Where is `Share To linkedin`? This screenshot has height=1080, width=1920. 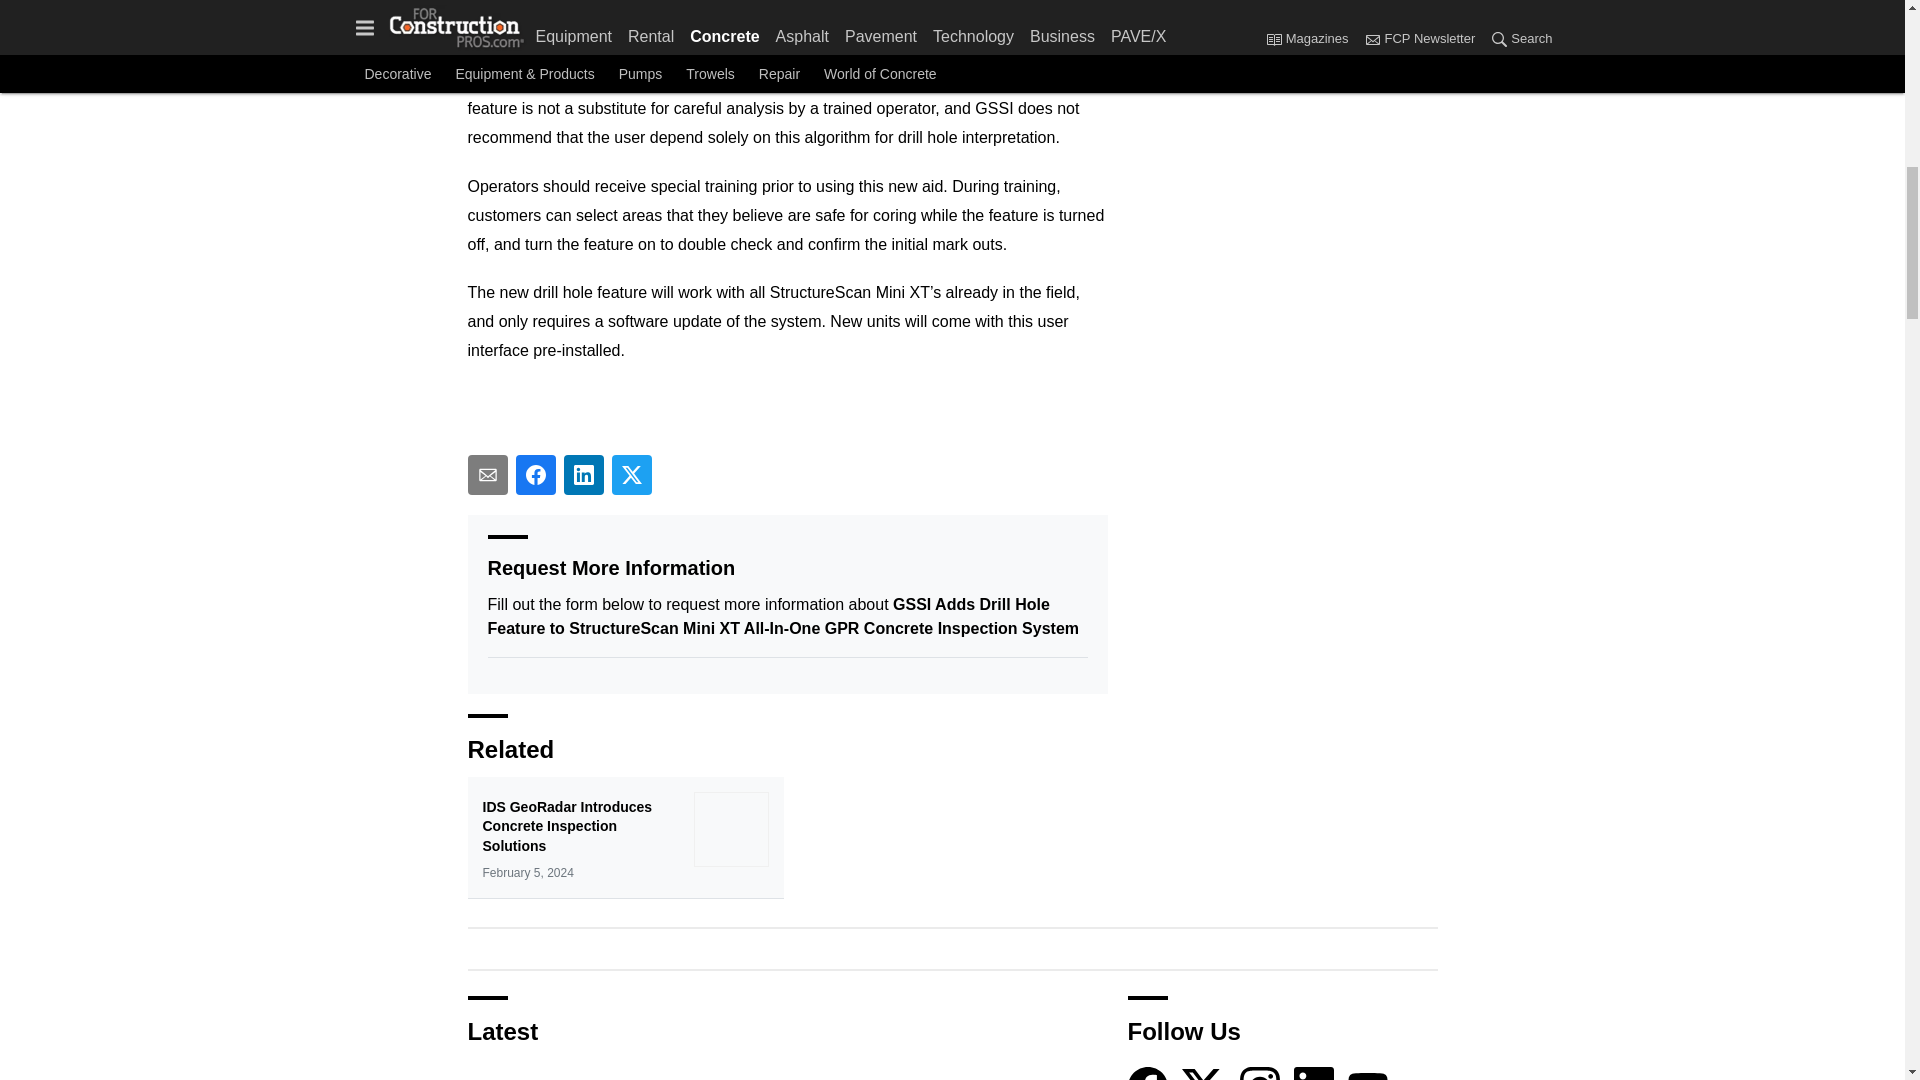 Share To linkedin is located at coordinates (584, 474).